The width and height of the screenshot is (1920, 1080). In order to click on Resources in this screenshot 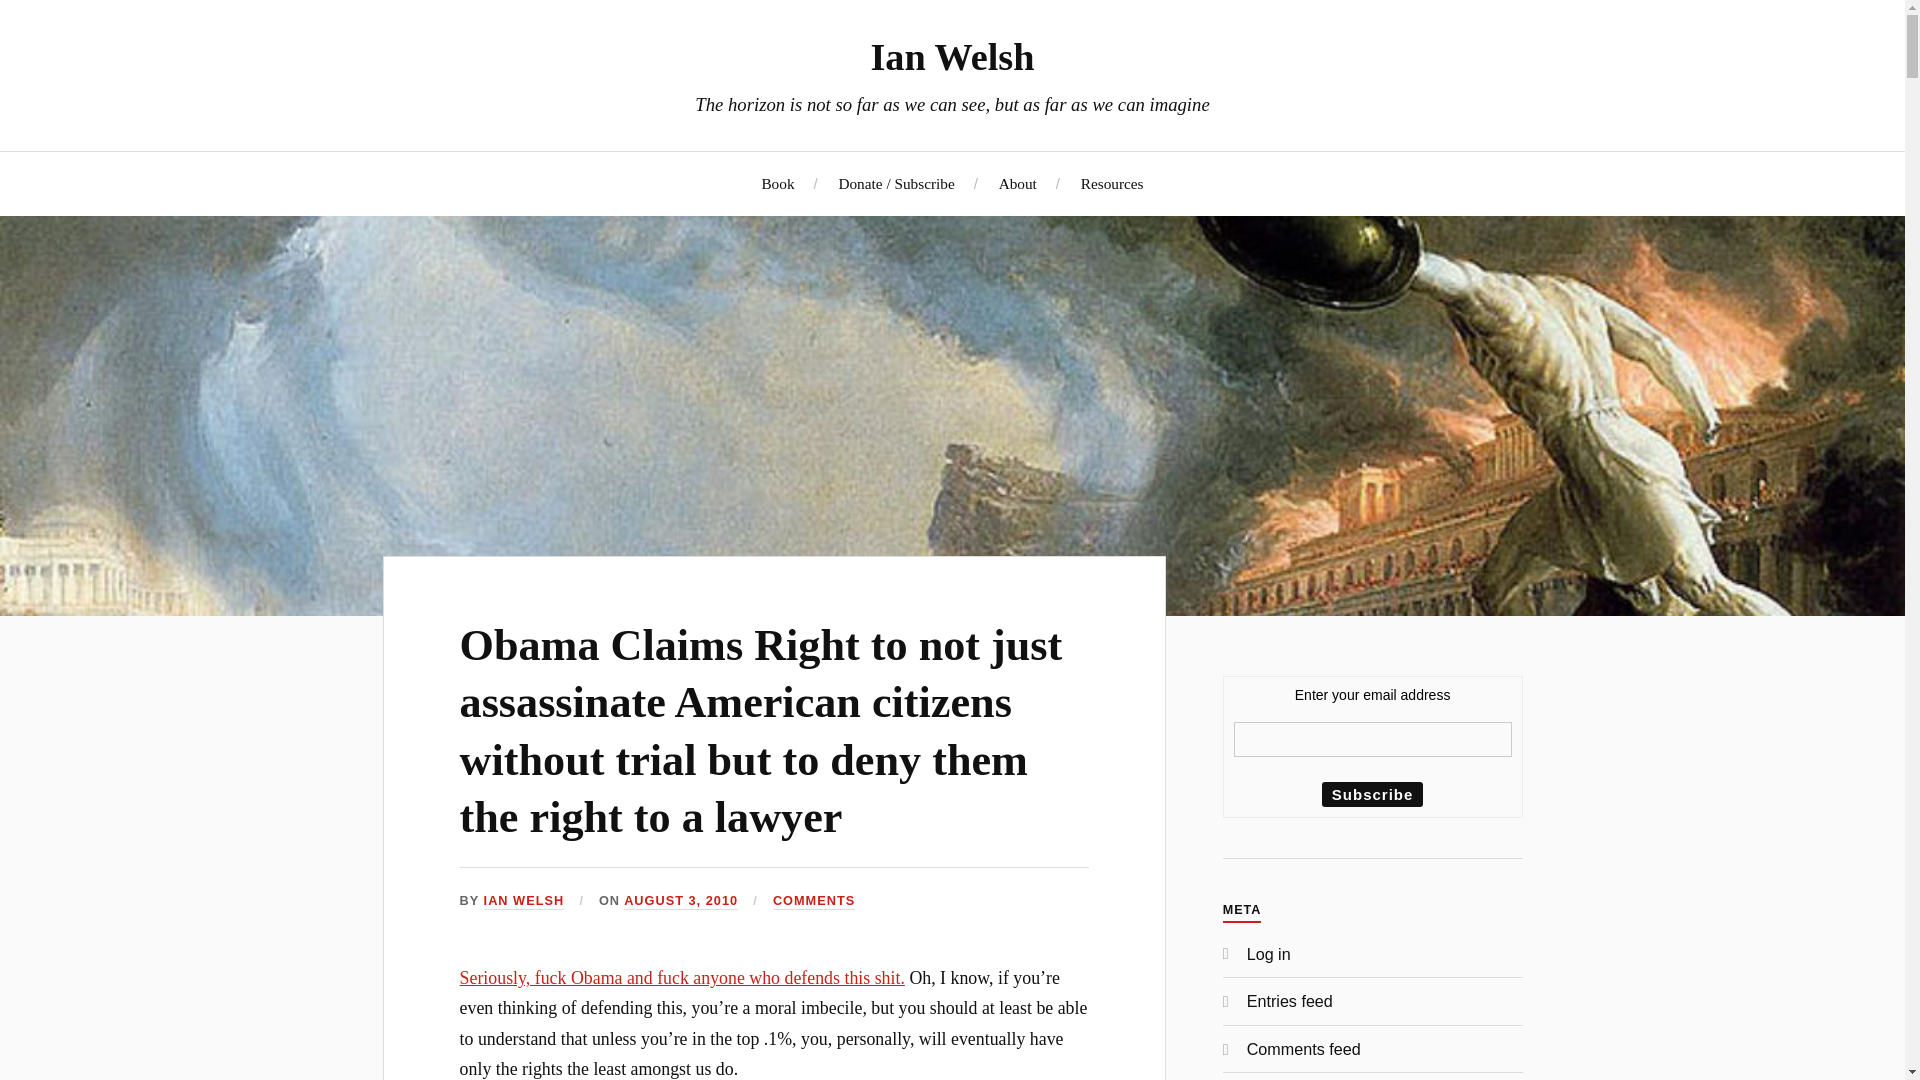, I will do `click(1112, 183)`.